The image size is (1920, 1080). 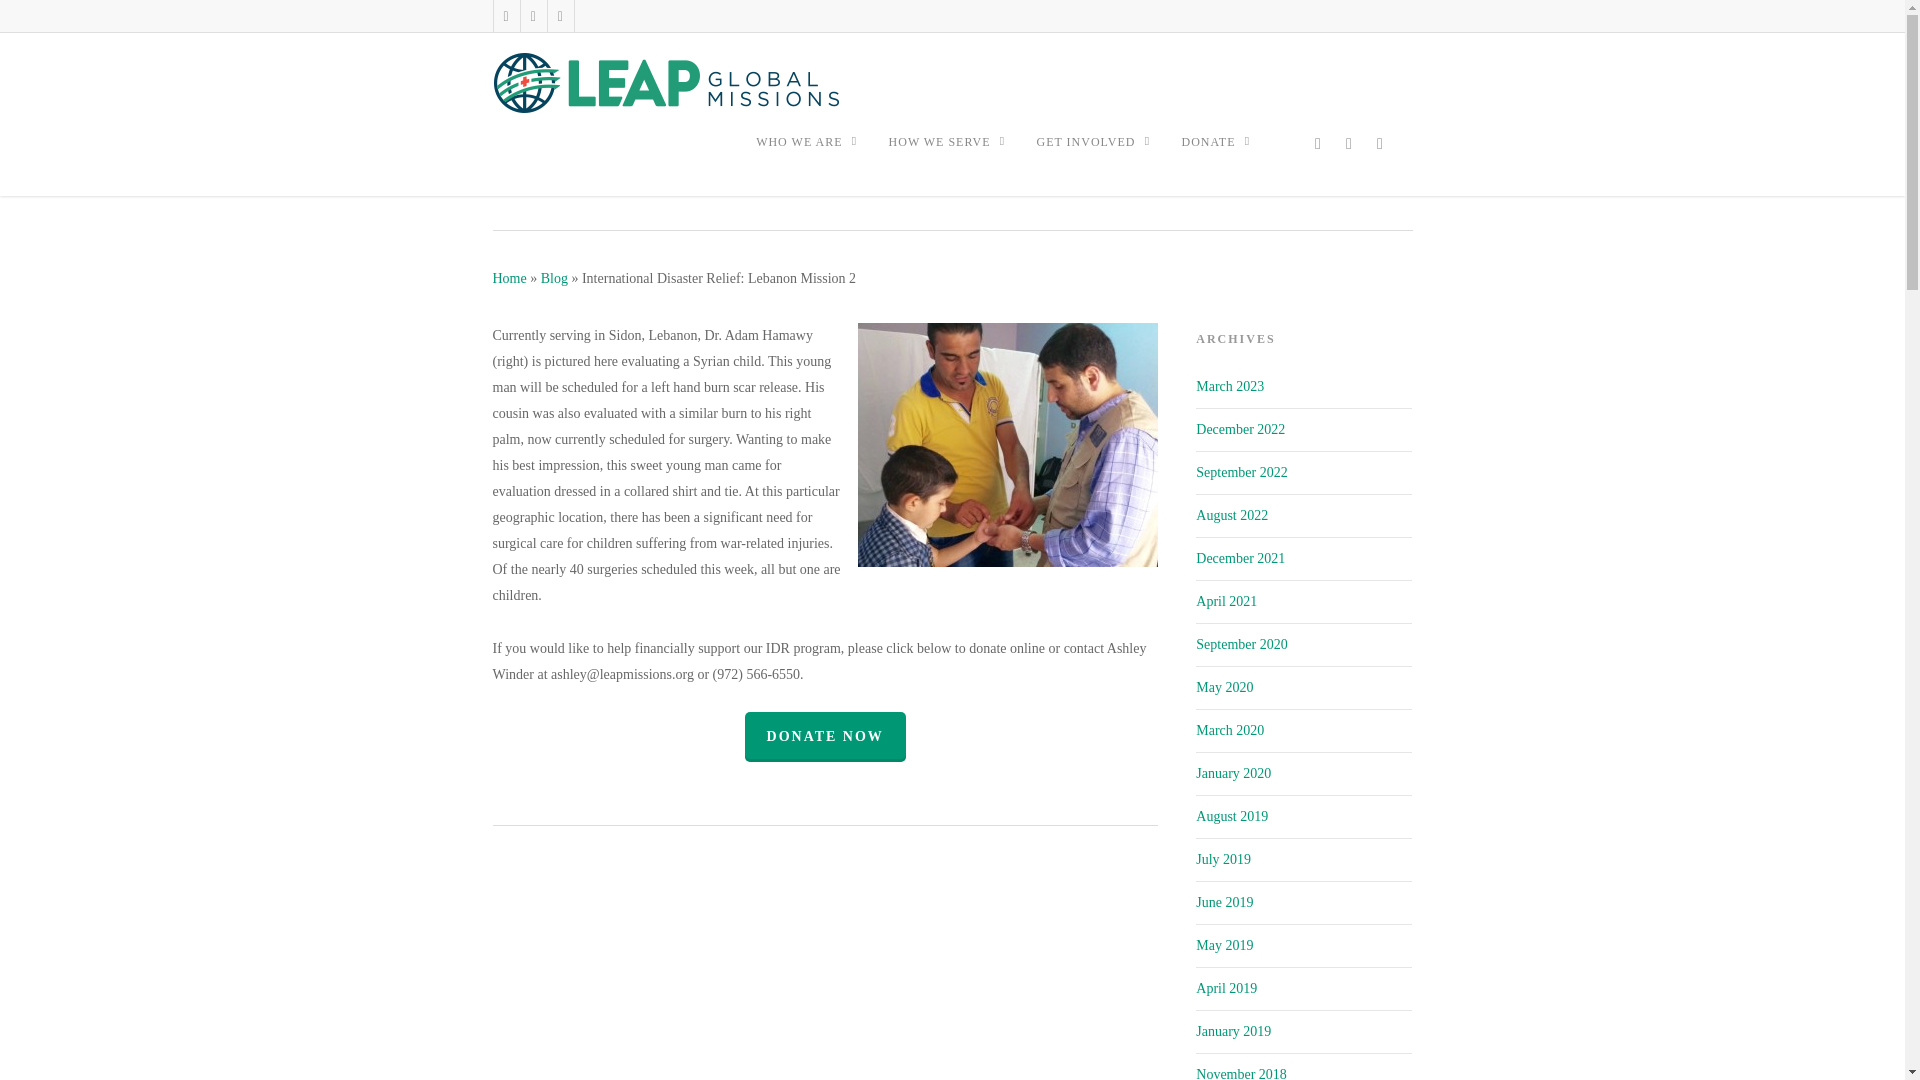 What do you see at coordinates (557, 187) in the screenshot?
I see `Posts by Ashley Winder` at bounding box center [557, 187].